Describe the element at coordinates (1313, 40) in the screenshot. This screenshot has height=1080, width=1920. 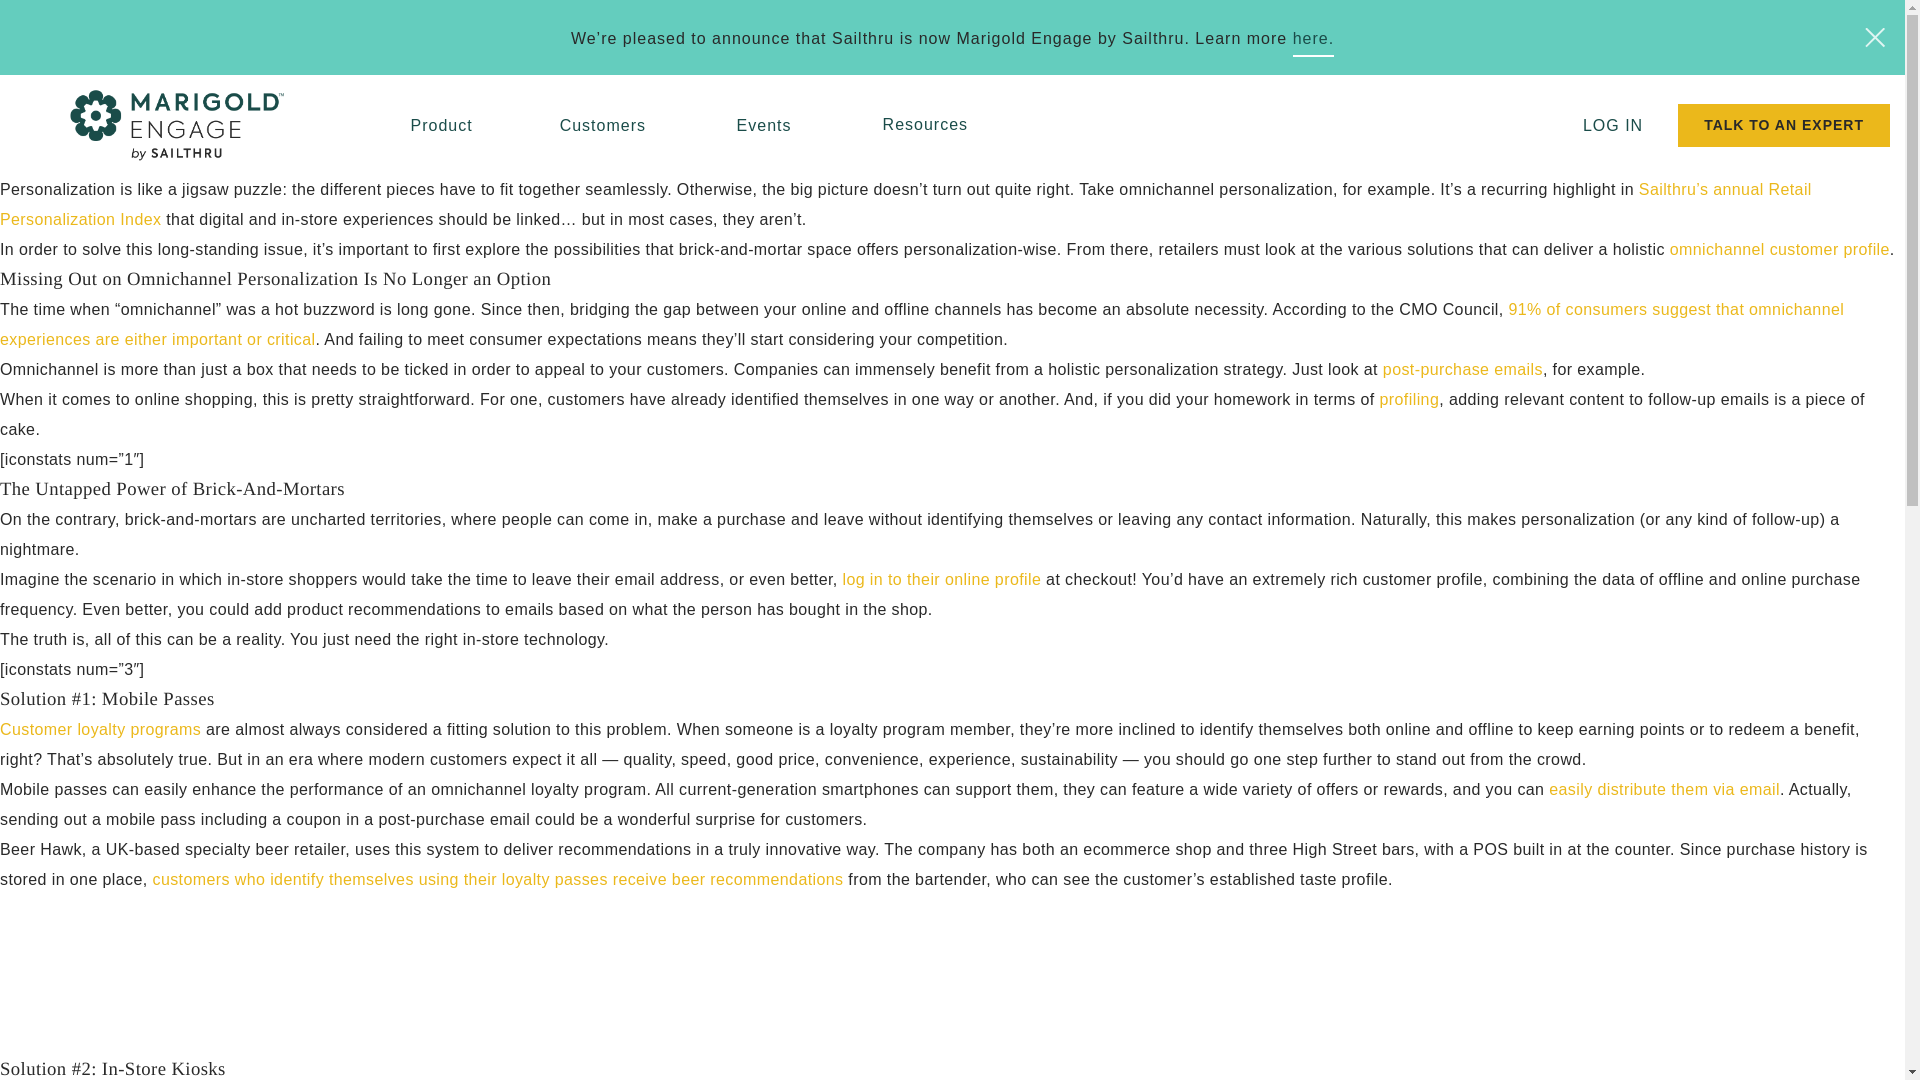
I see `here.` at that location.